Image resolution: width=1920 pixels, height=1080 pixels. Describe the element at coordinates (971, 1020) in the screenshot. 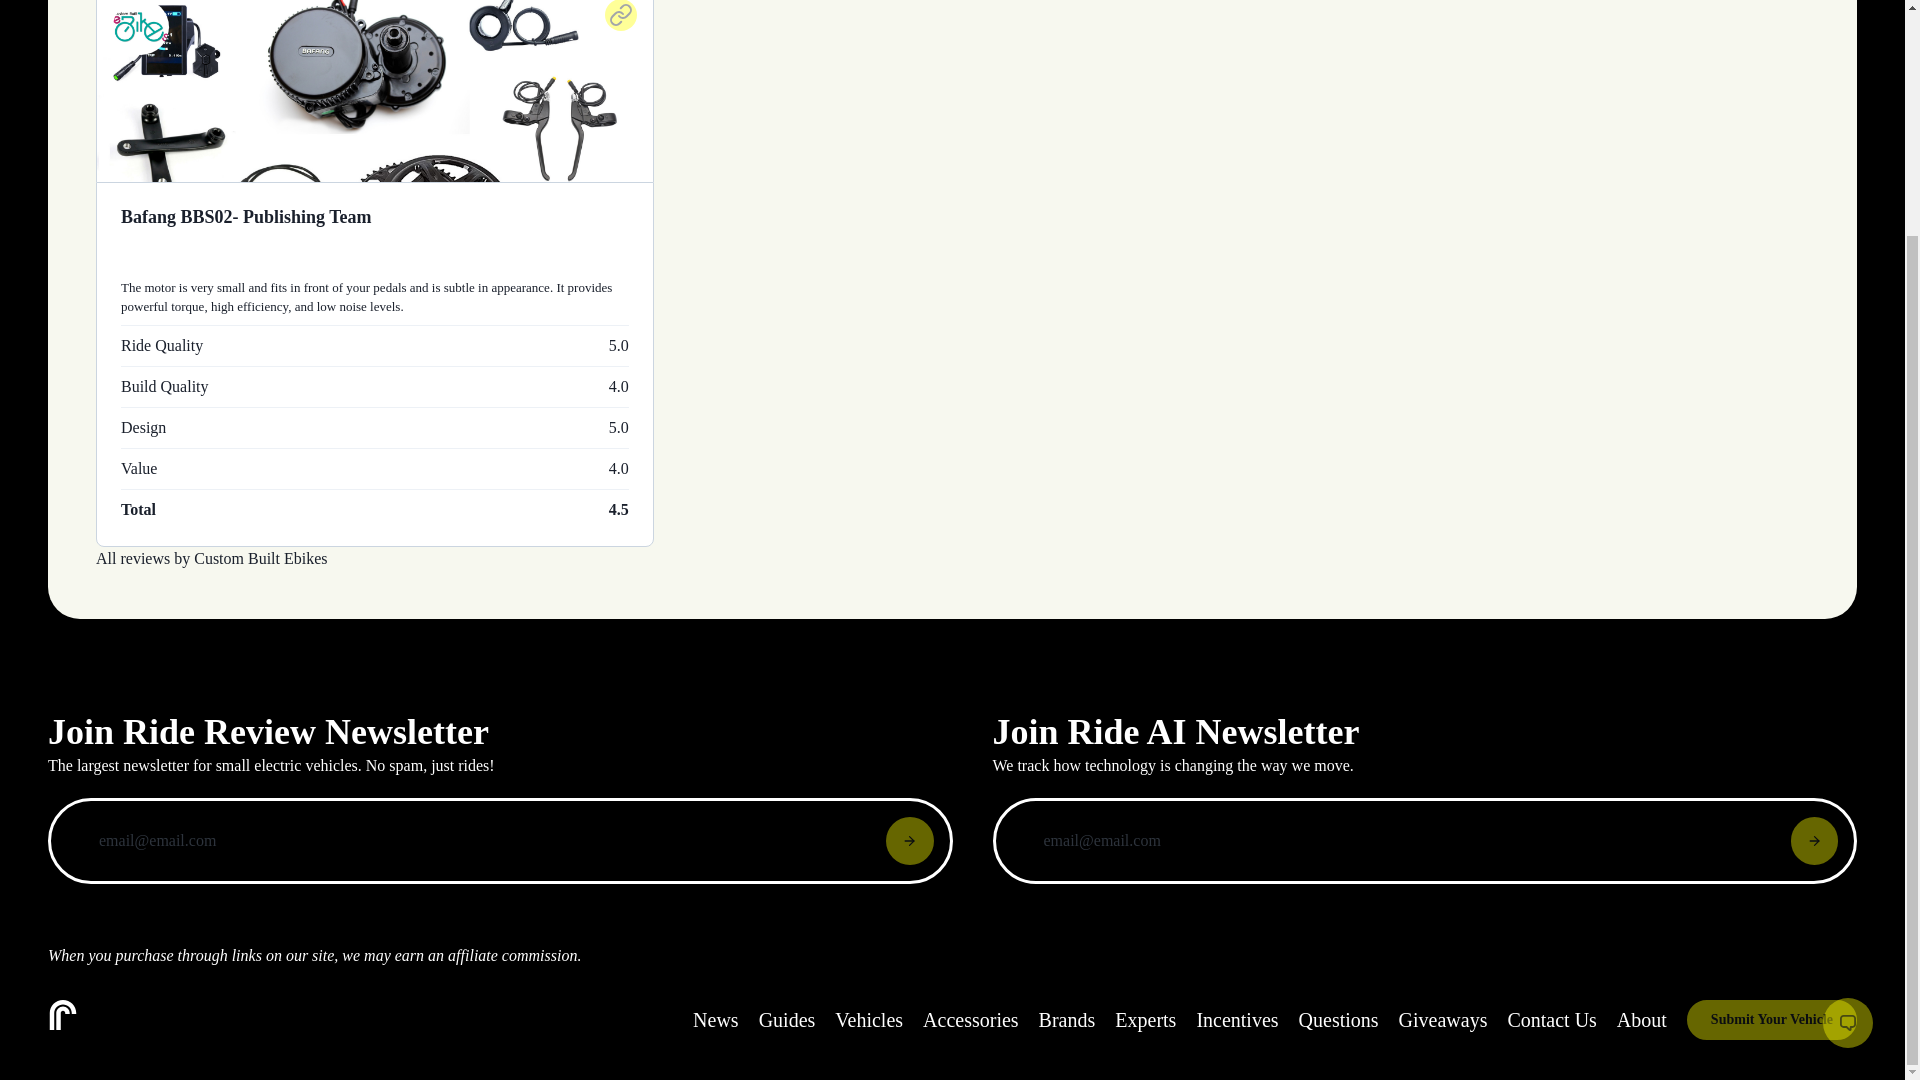

I see `Accessories` at that location.